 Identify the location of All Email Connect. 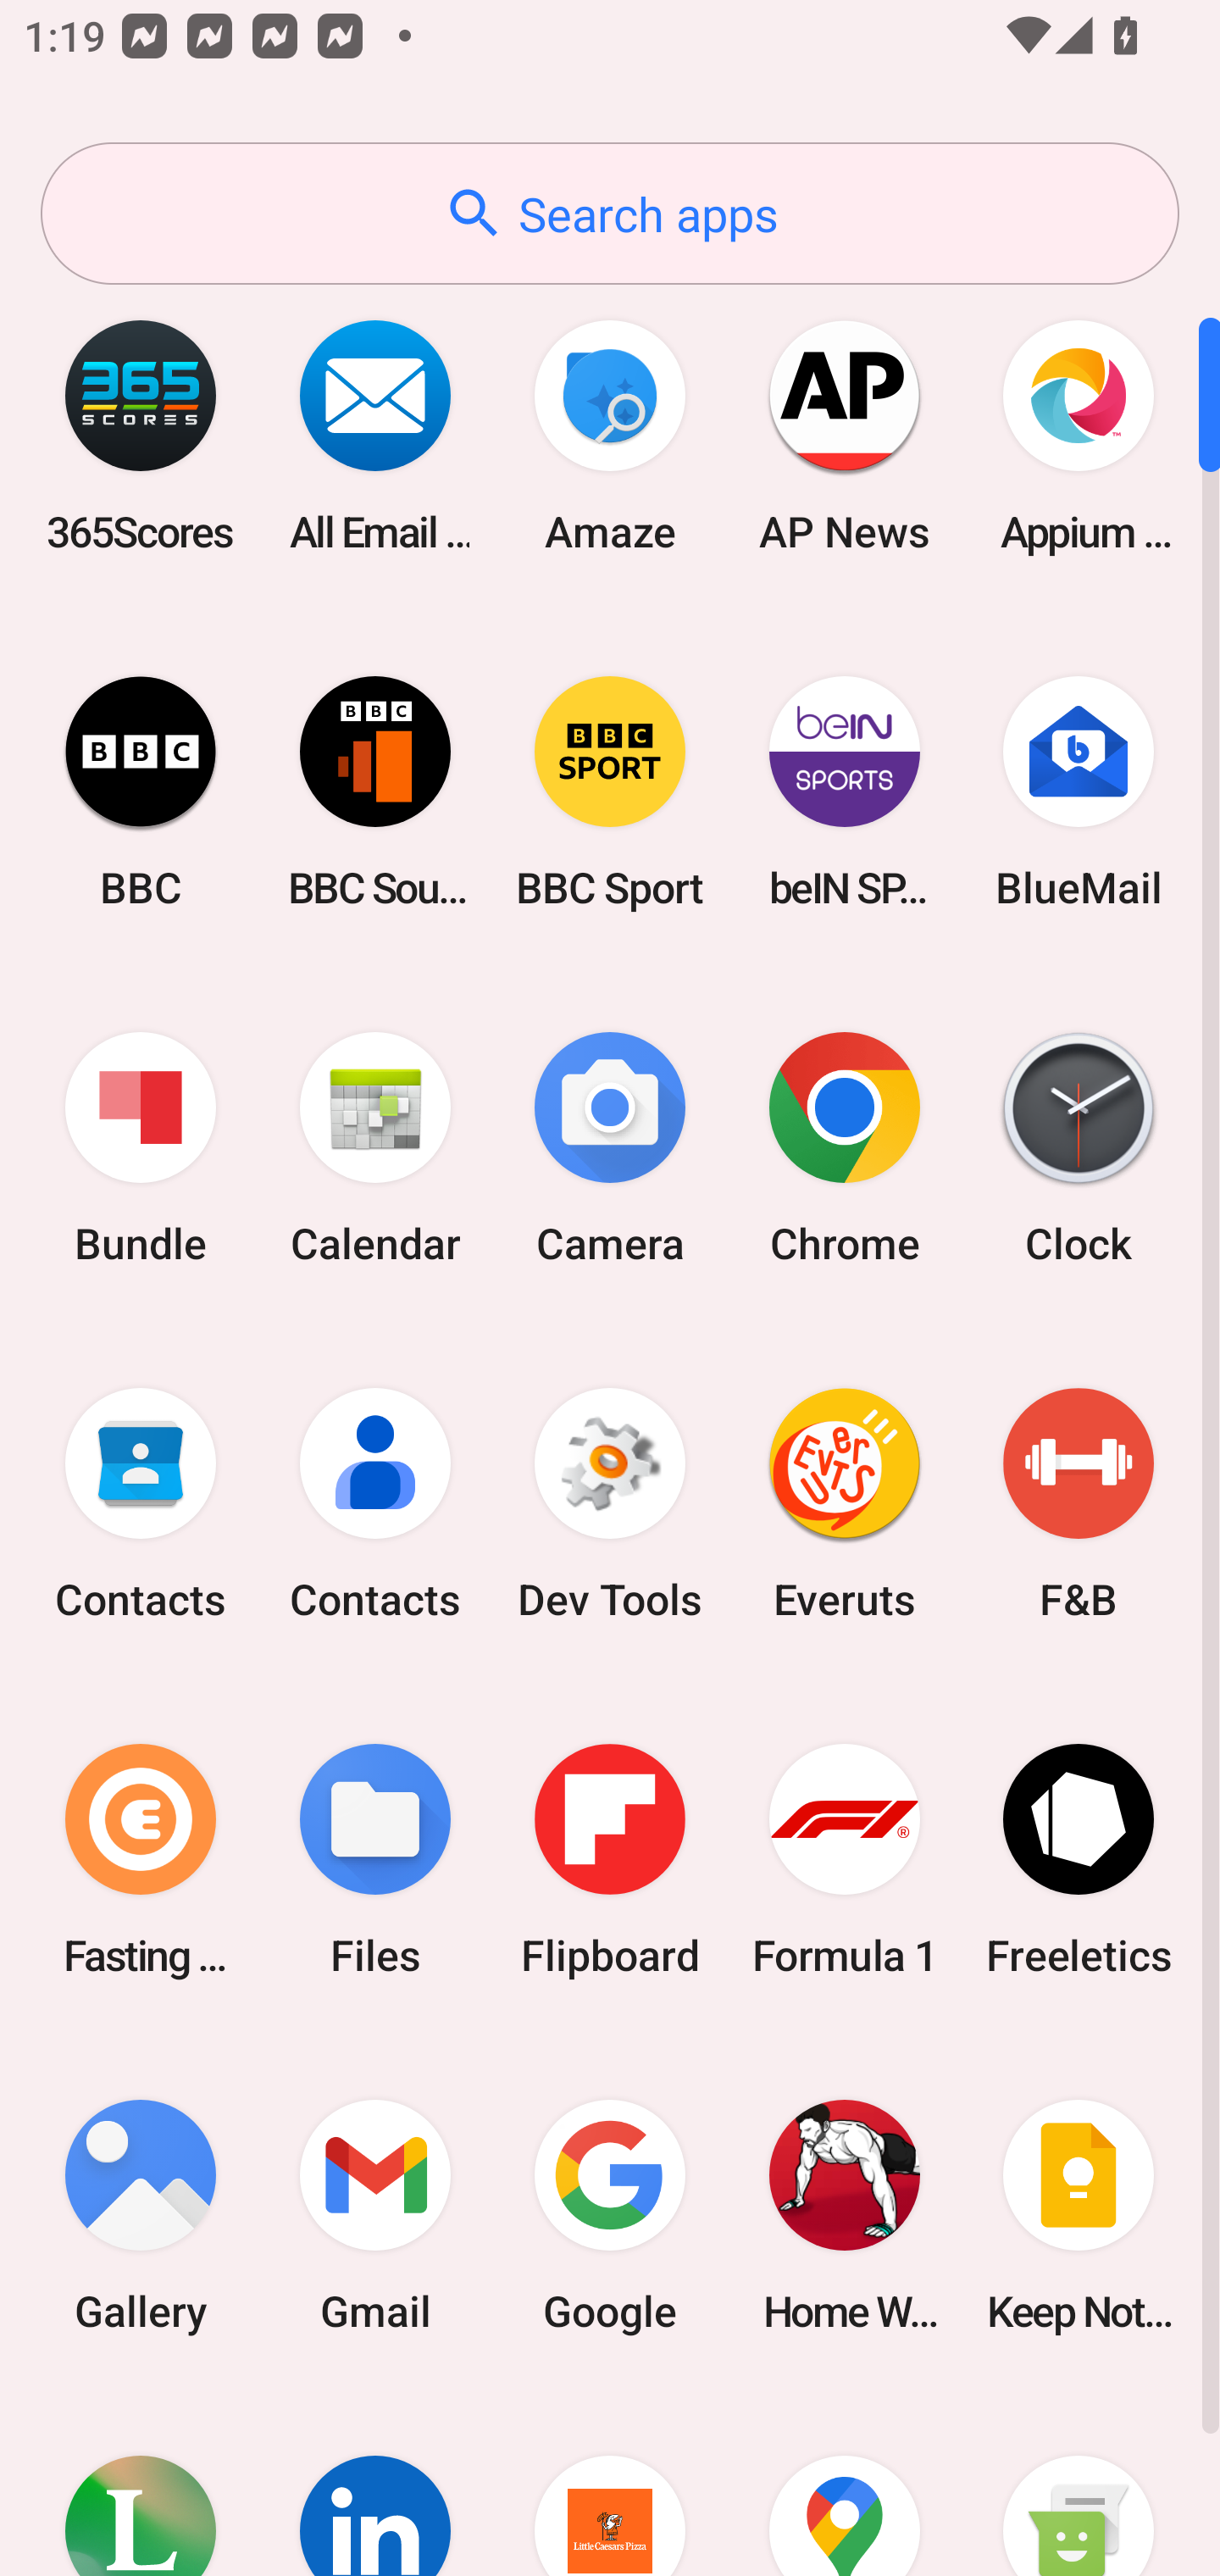
(375, 436).